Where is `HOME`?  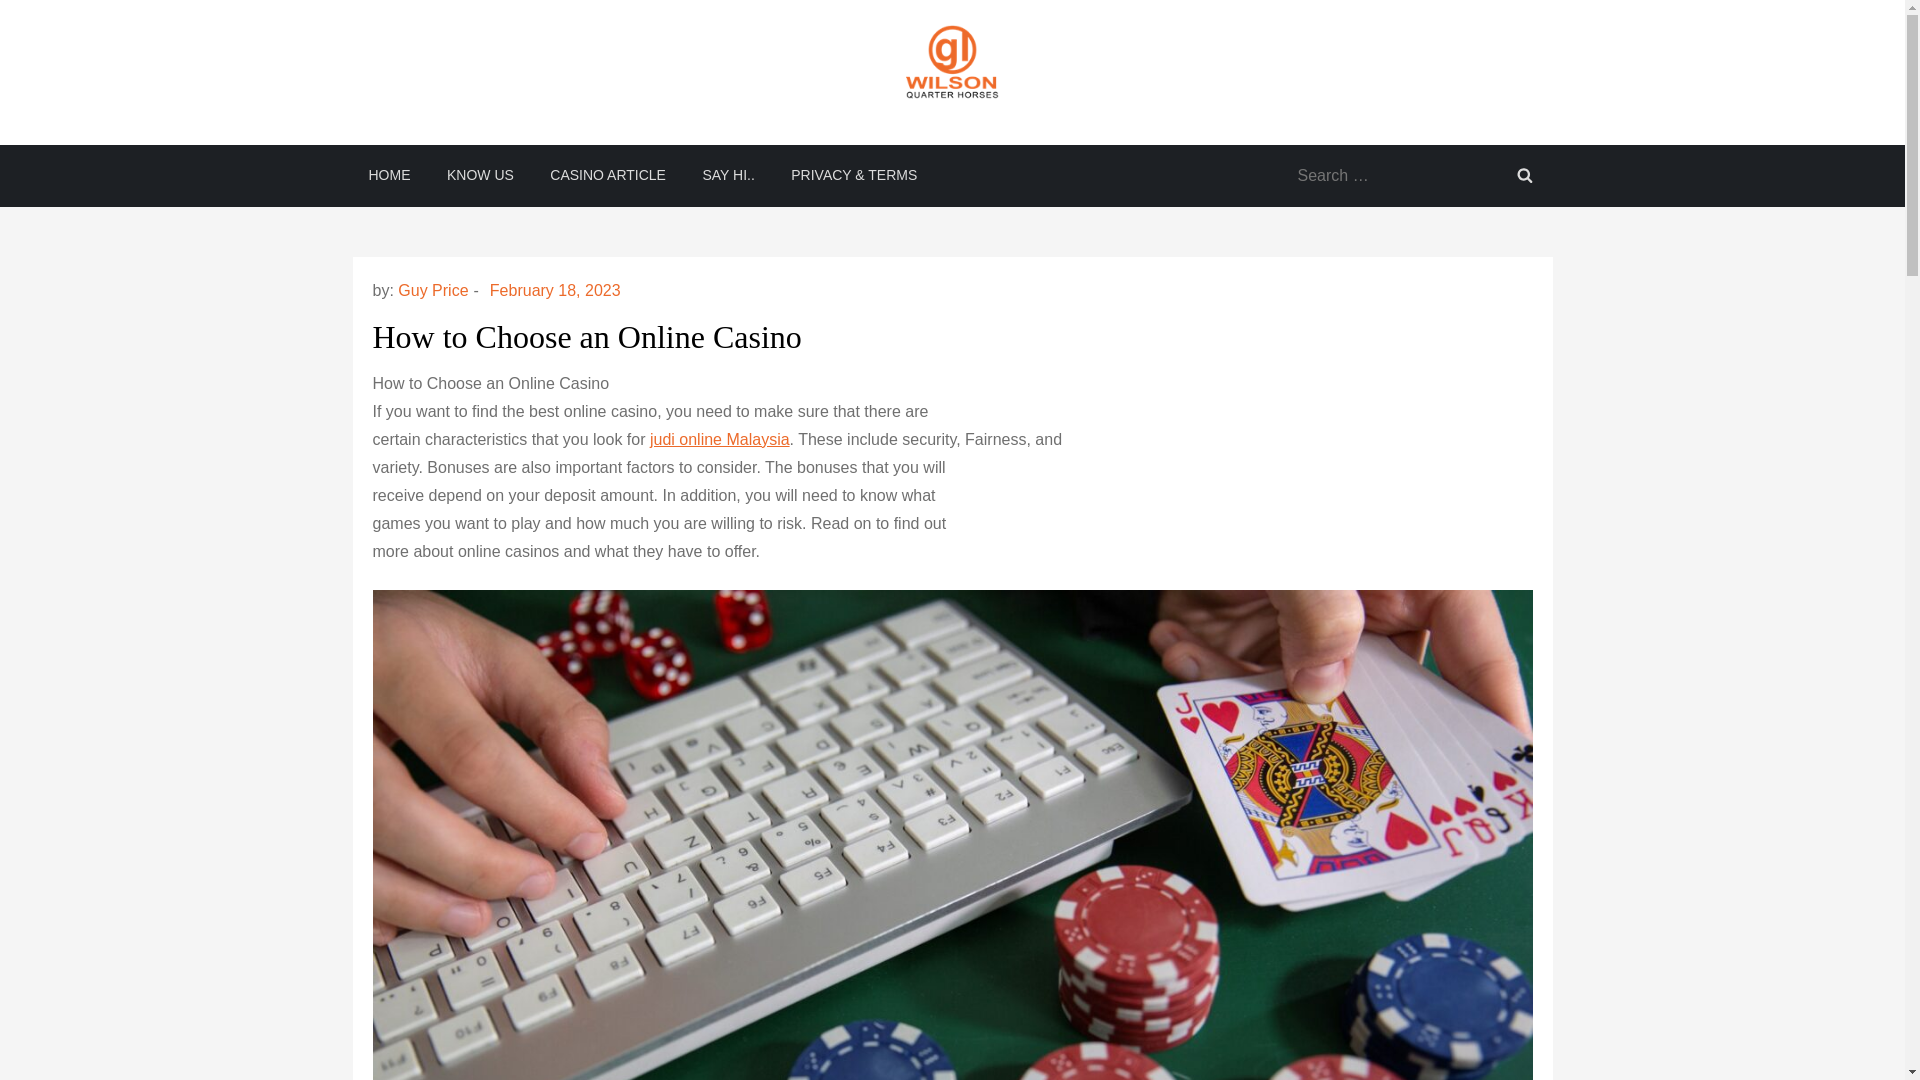 HOME is located at coordinates (388, 174).